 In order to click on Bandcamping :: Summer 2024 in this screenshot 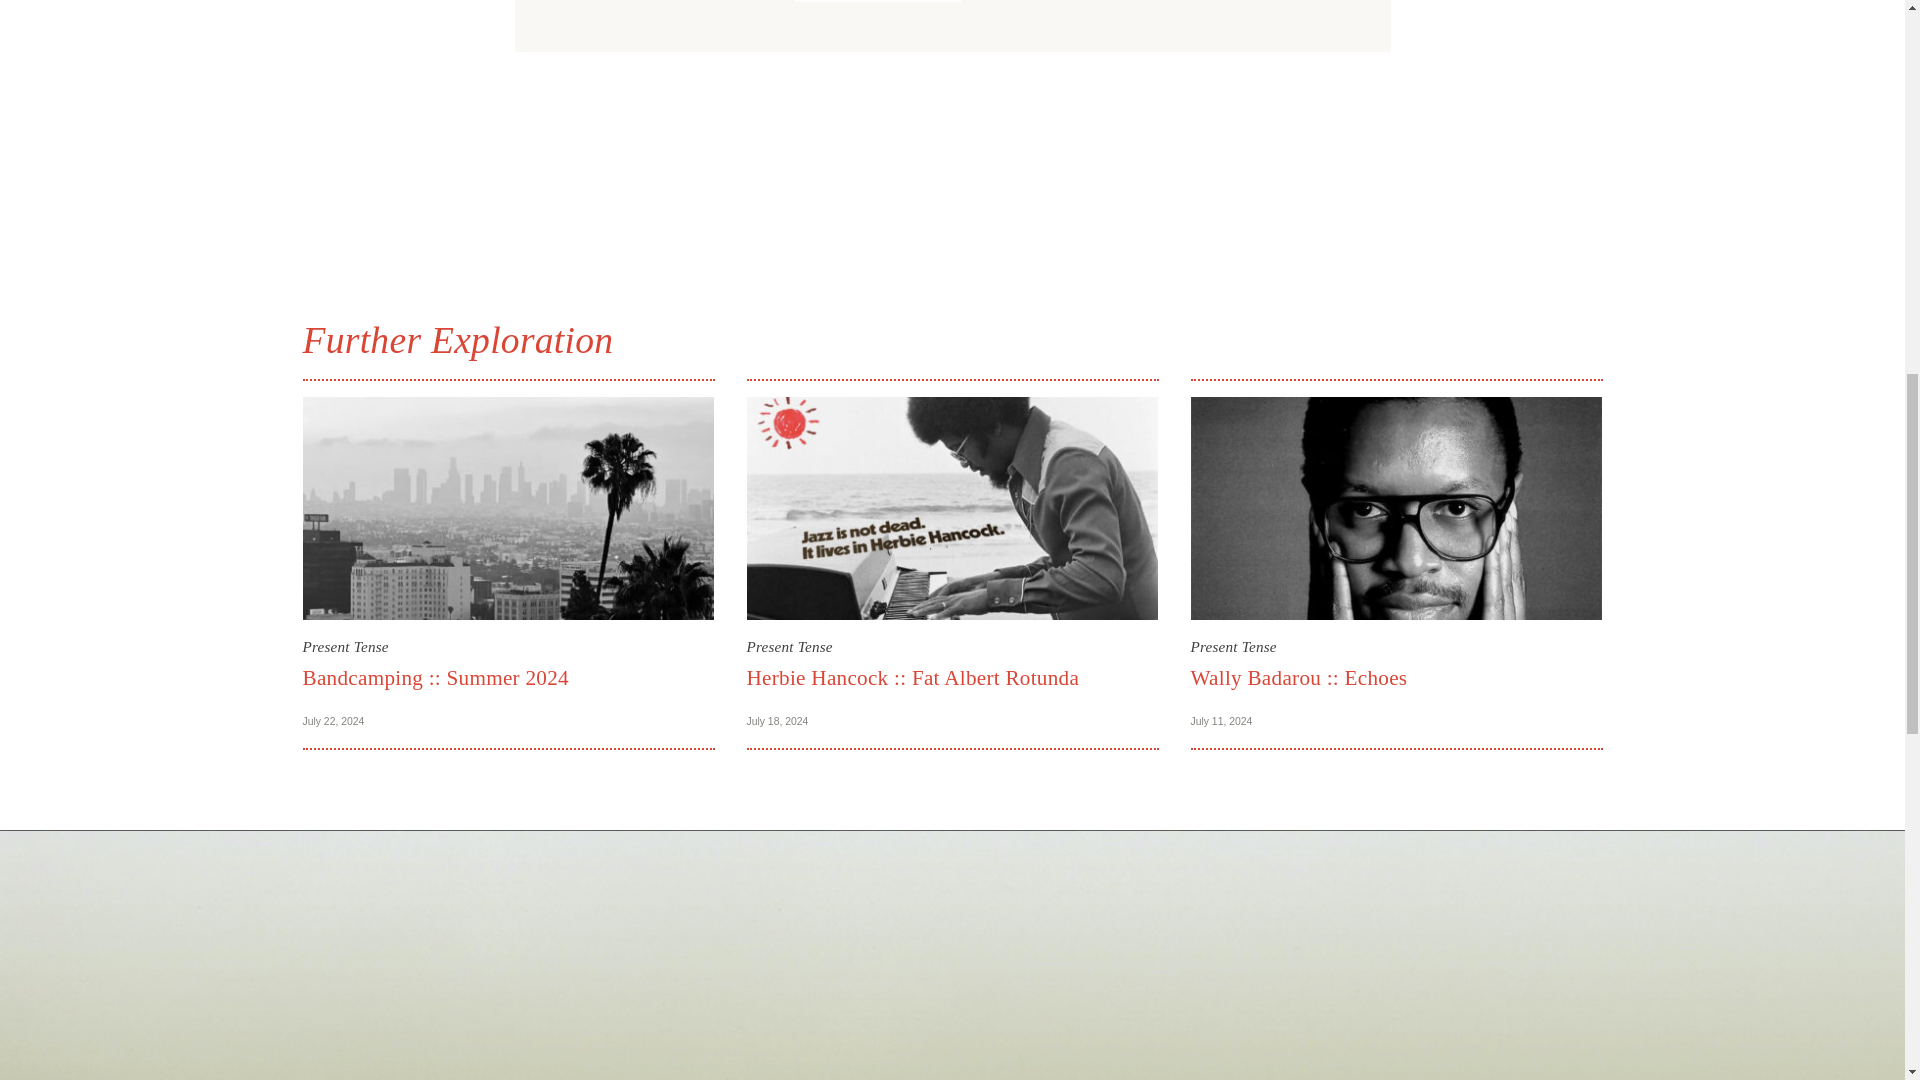, I will do `click(434, 678)`.